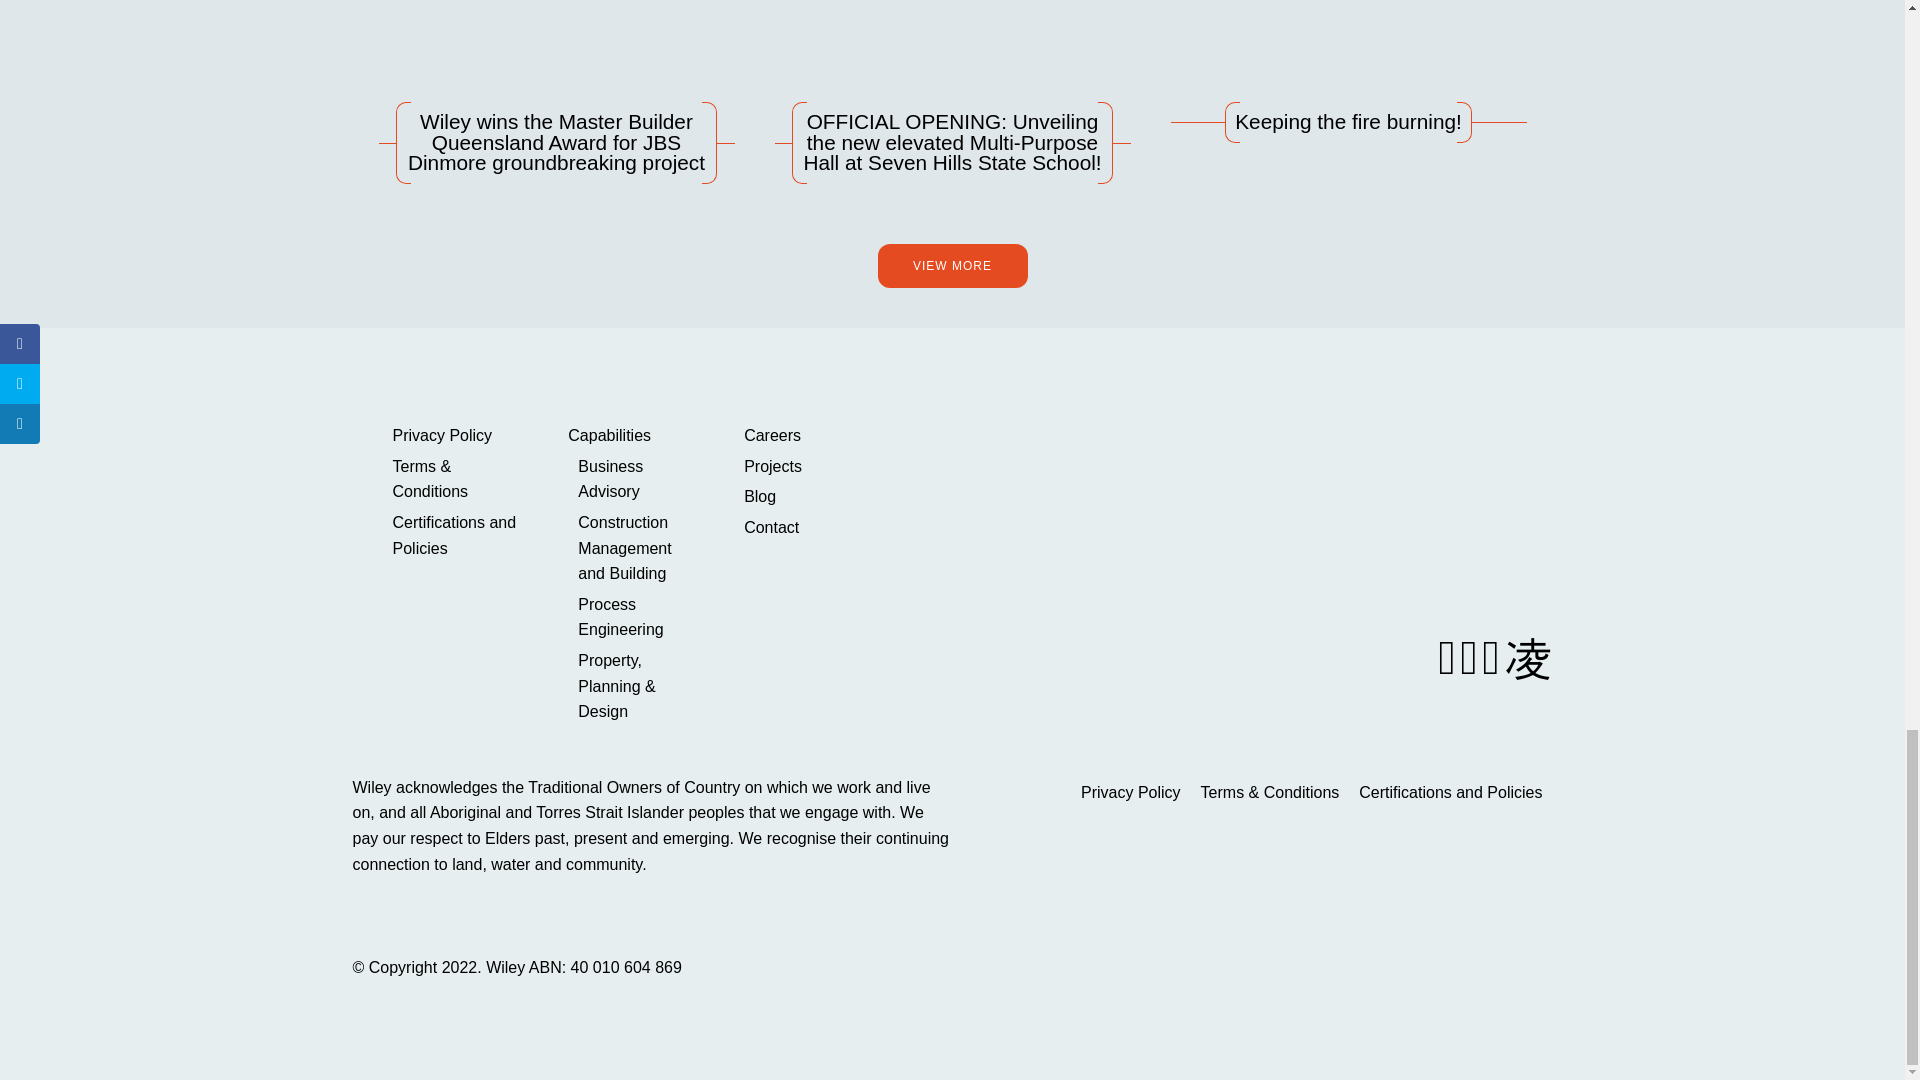  Describe the element at coordinates (806, 528) in the screenshot. I see `Contact` at that location.